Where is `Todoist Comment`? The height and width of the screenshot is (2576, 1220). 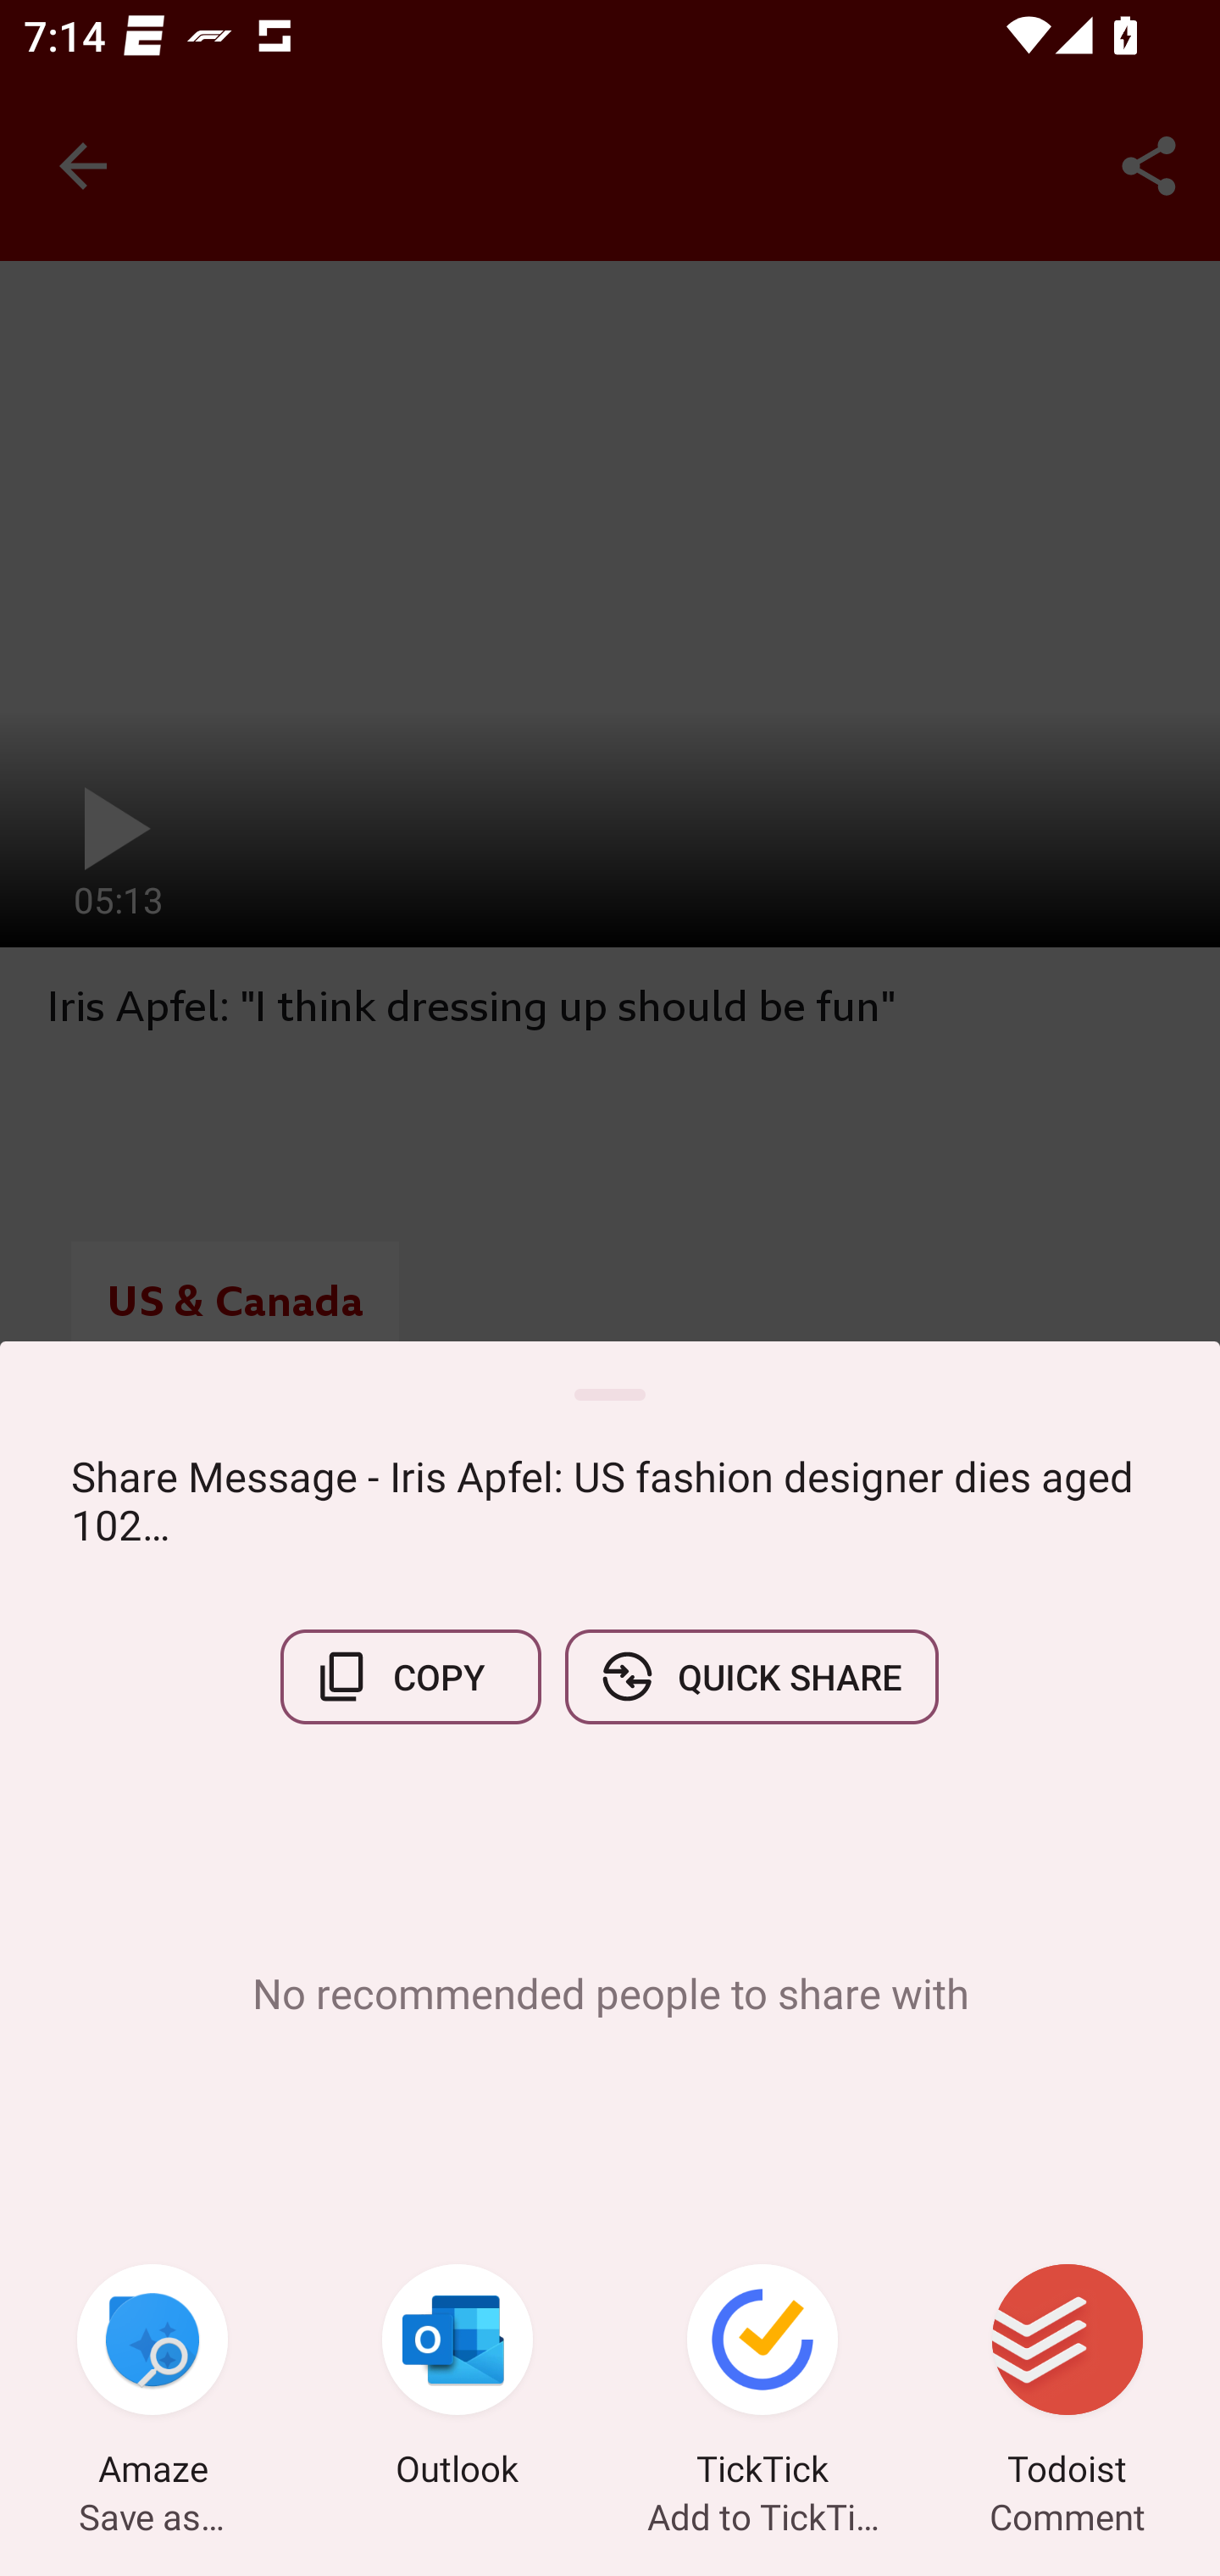
Todoist Comment is located at coordinates (1067, 2379).